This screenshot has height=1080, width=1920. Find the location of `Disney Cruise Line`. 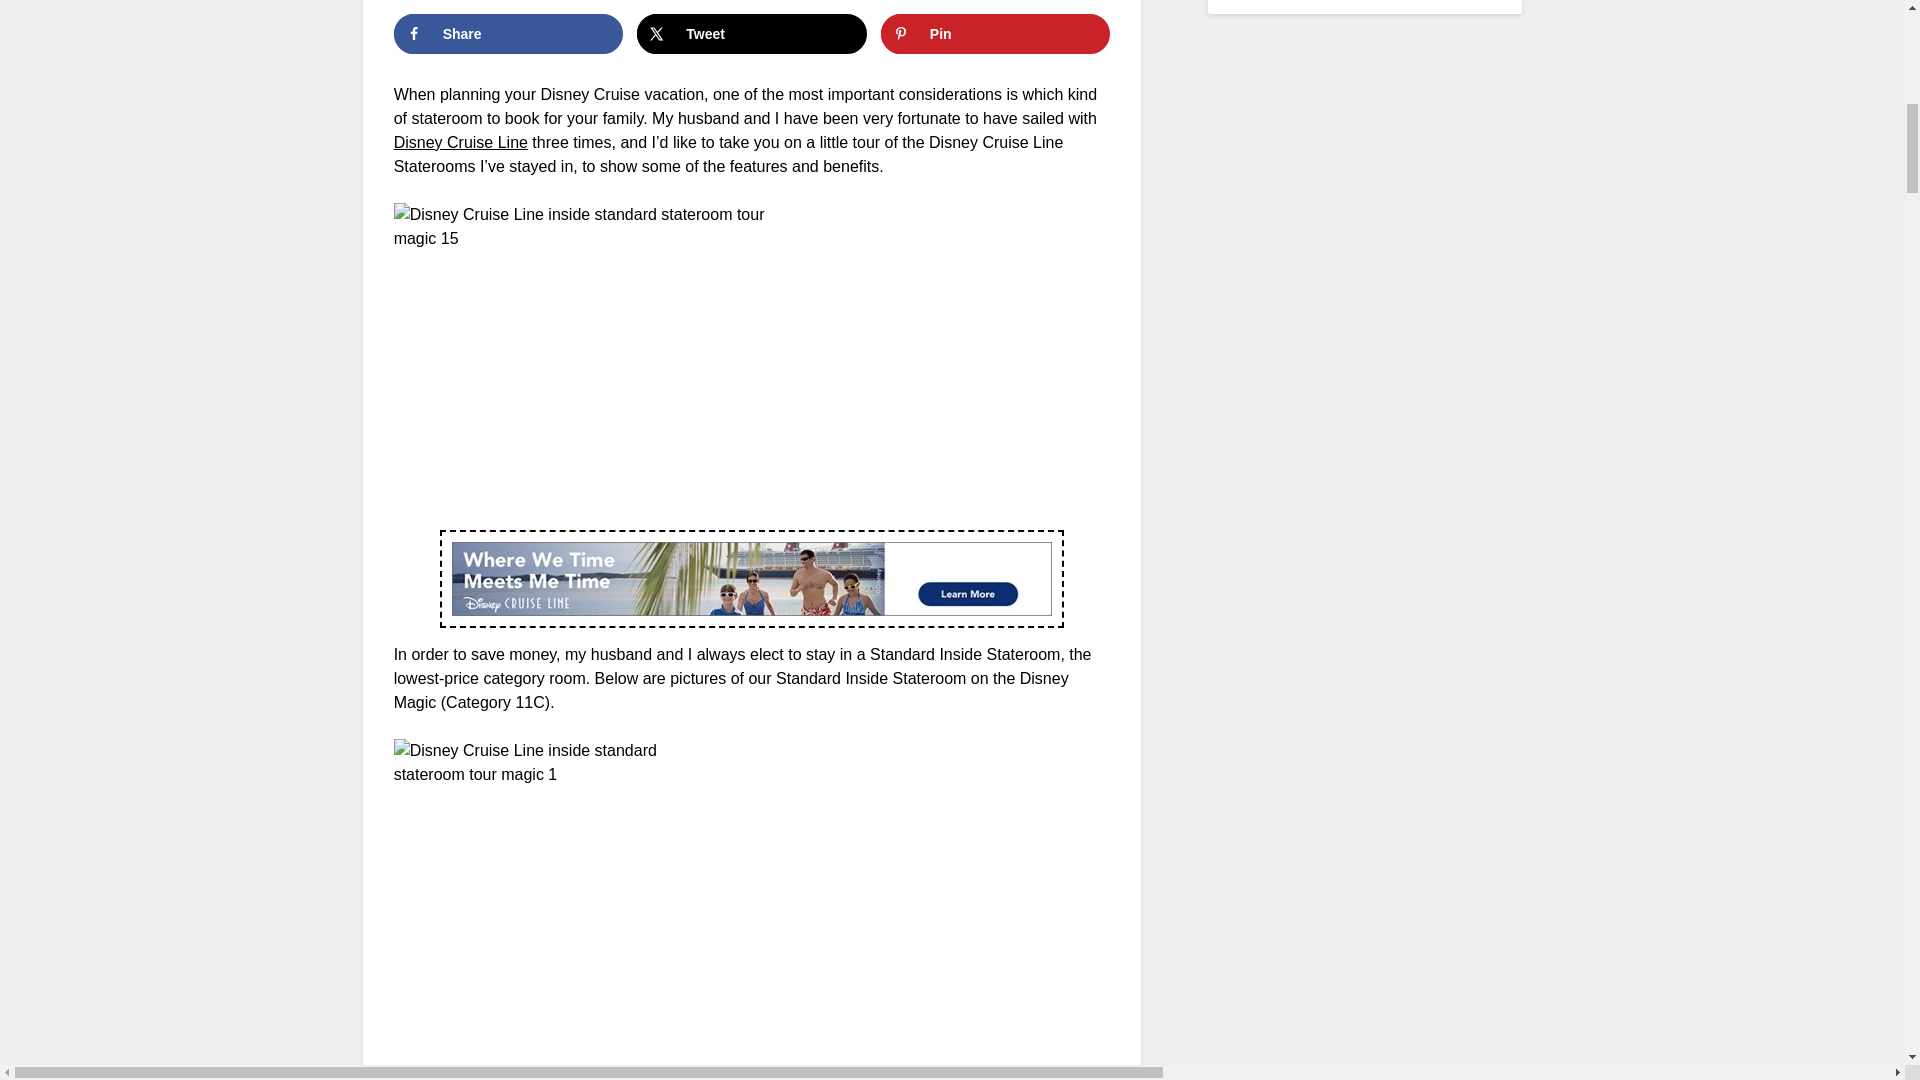

Disney Cruise Line is located at coordinates (460, 142).